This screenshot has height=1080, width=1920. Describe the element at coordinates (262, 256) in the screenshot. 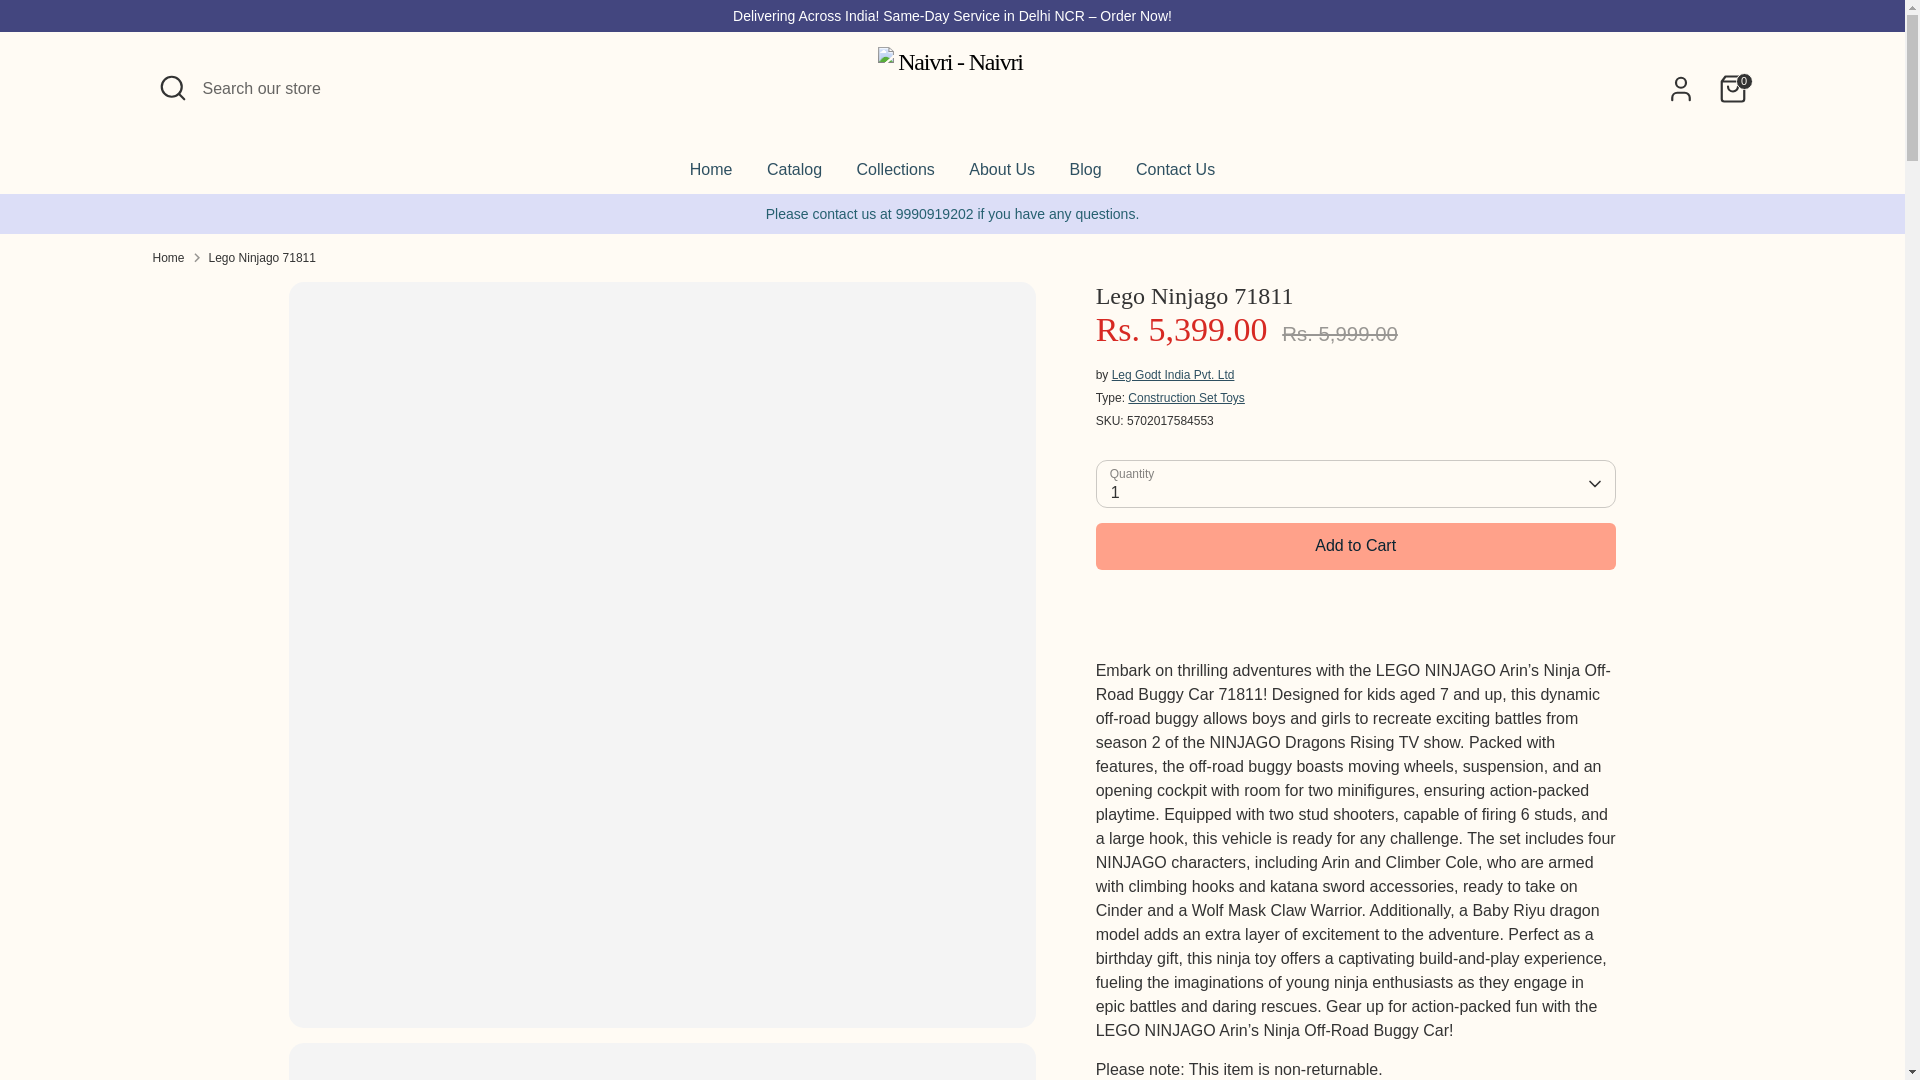

I see `Lego Ninjago 71811` at that location.